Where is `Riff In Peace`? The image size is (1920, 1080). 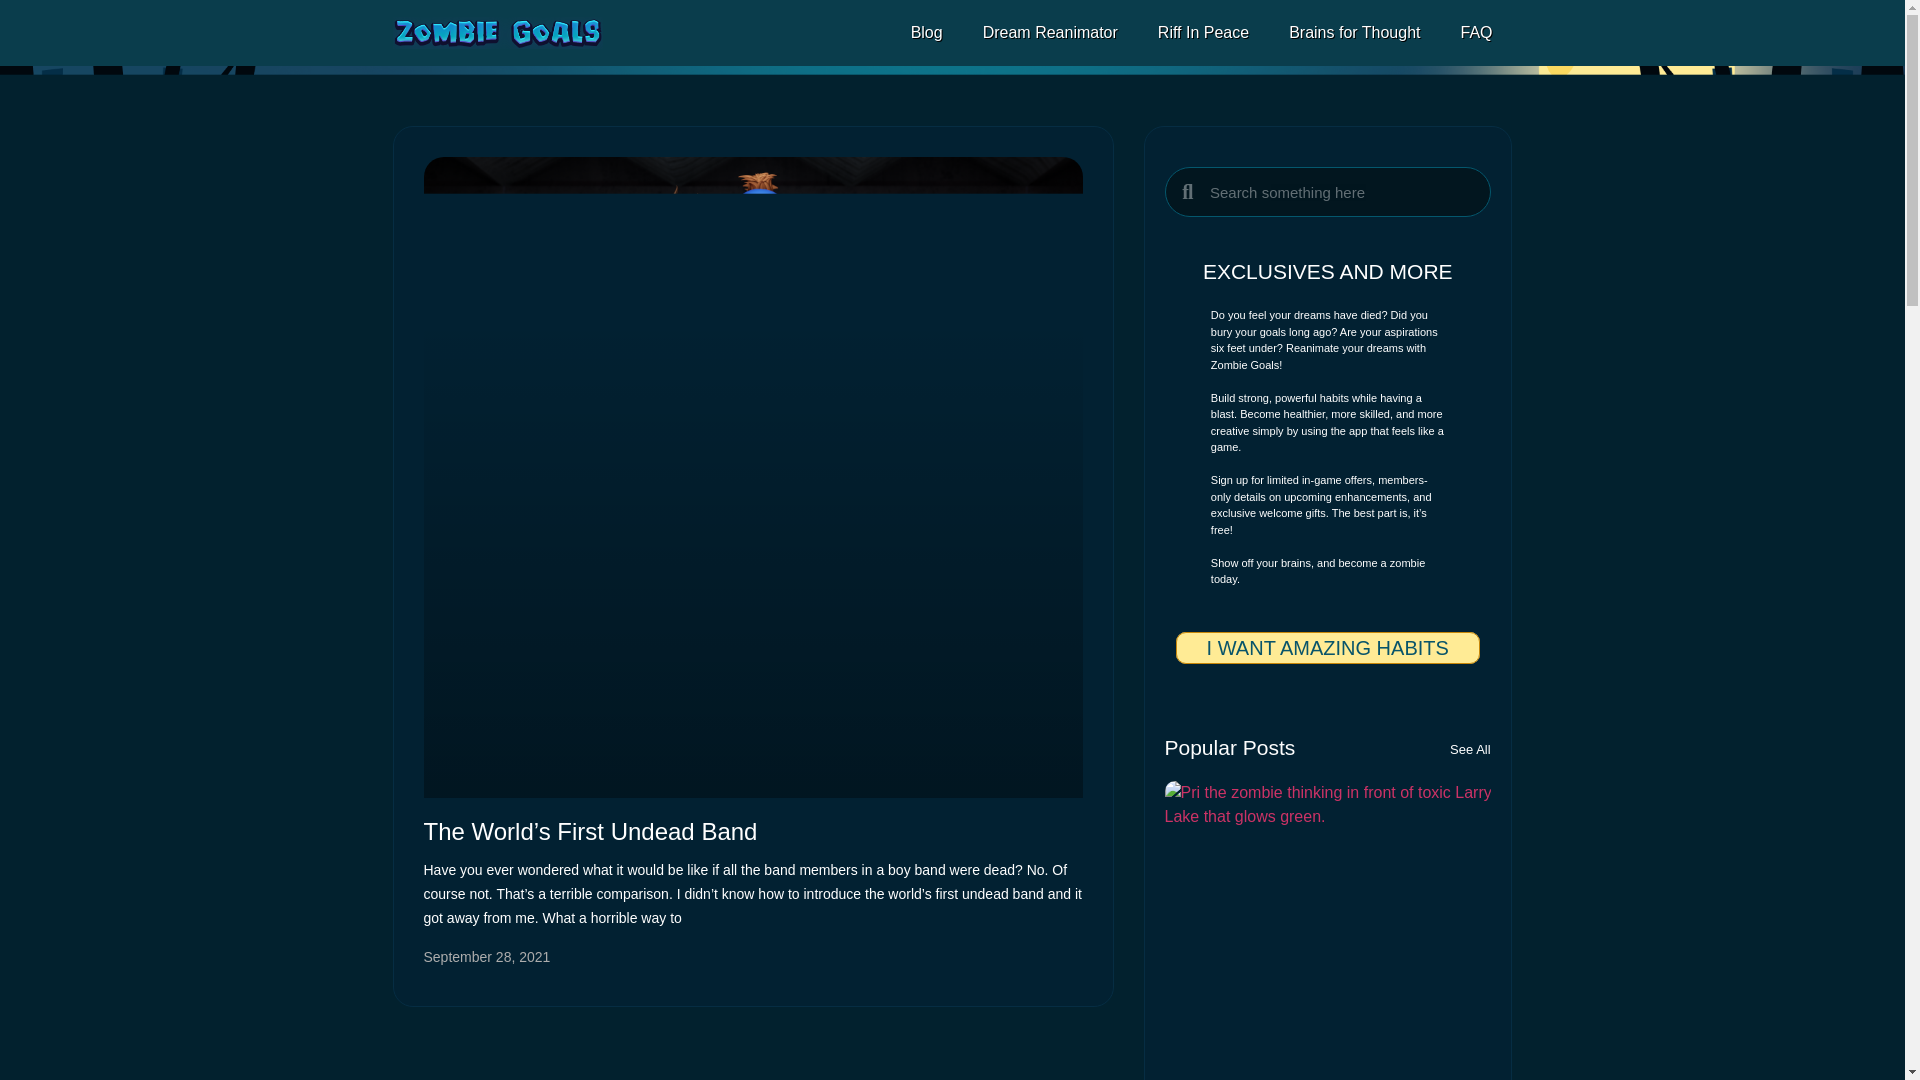
Riff In Peace is located at coordinates (1204, 32).